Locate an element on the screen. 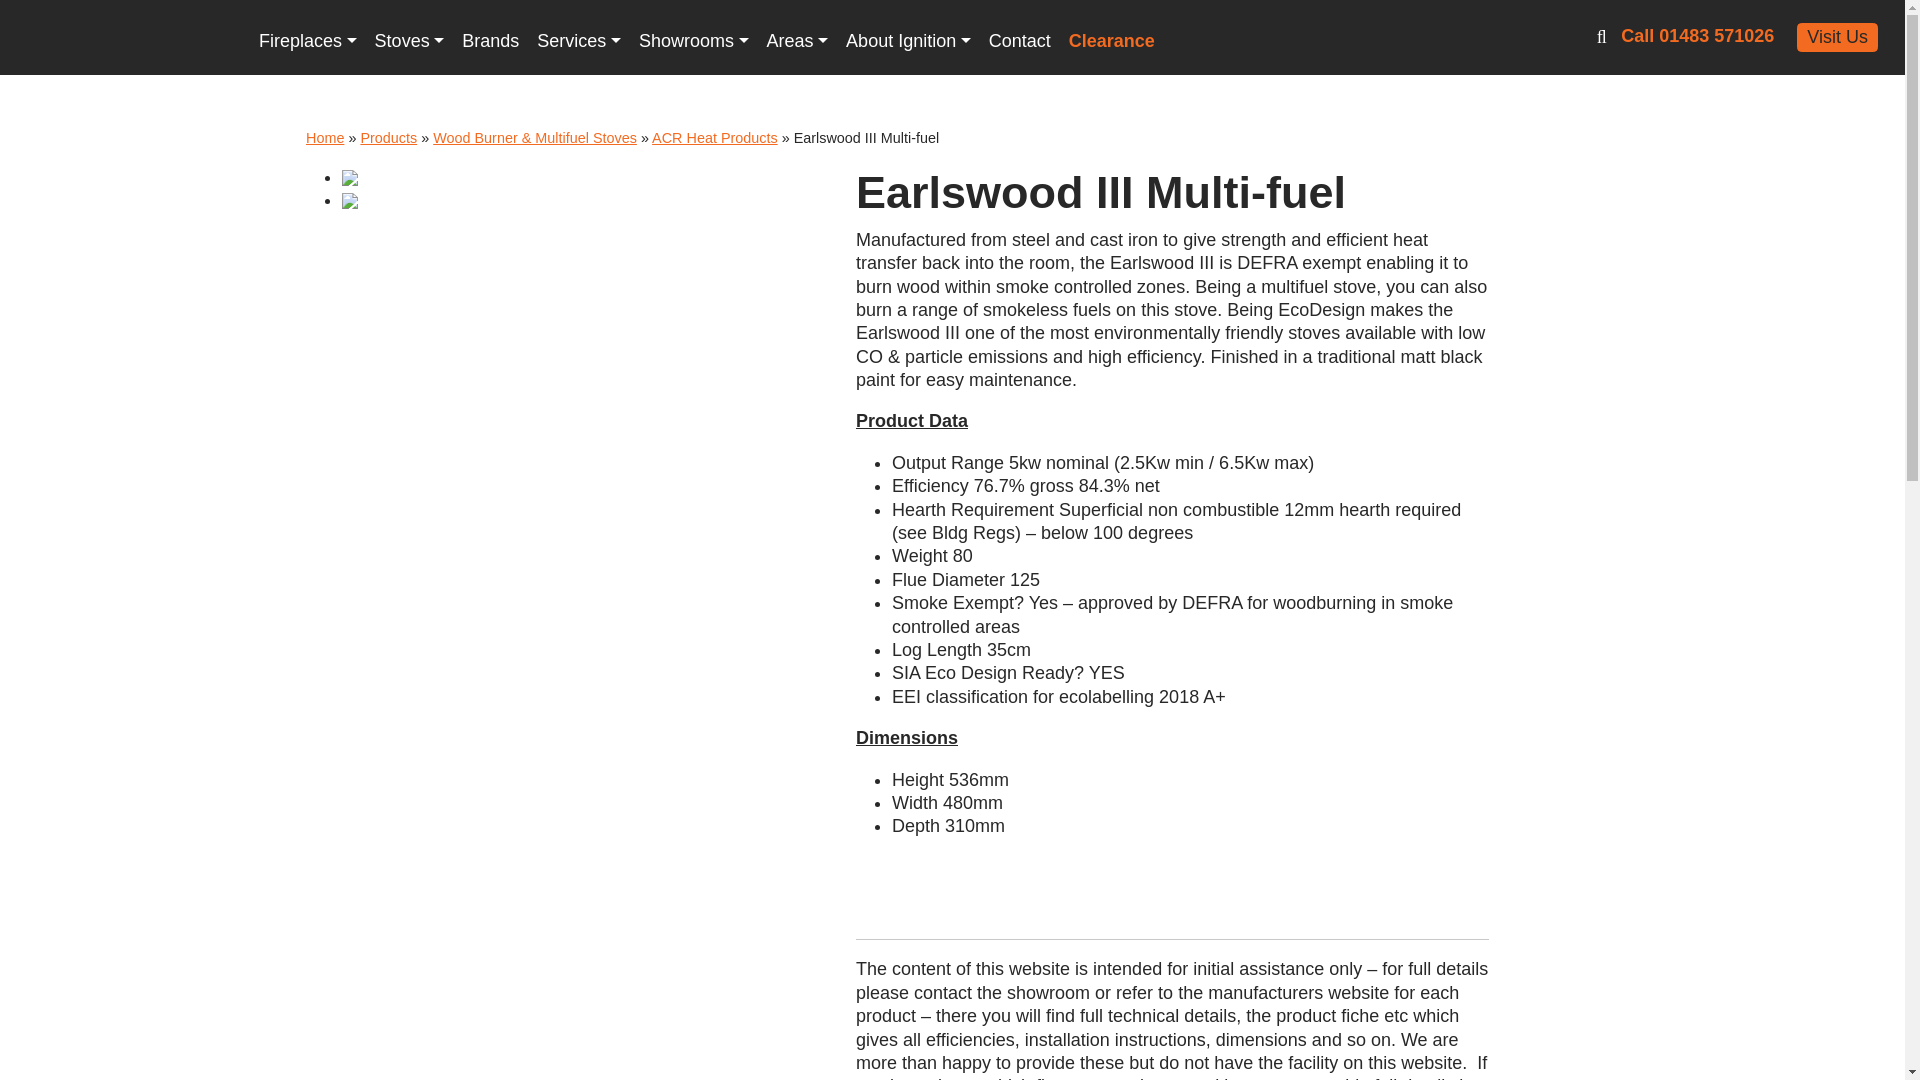  Contact is located at coordinates (1019, 40).